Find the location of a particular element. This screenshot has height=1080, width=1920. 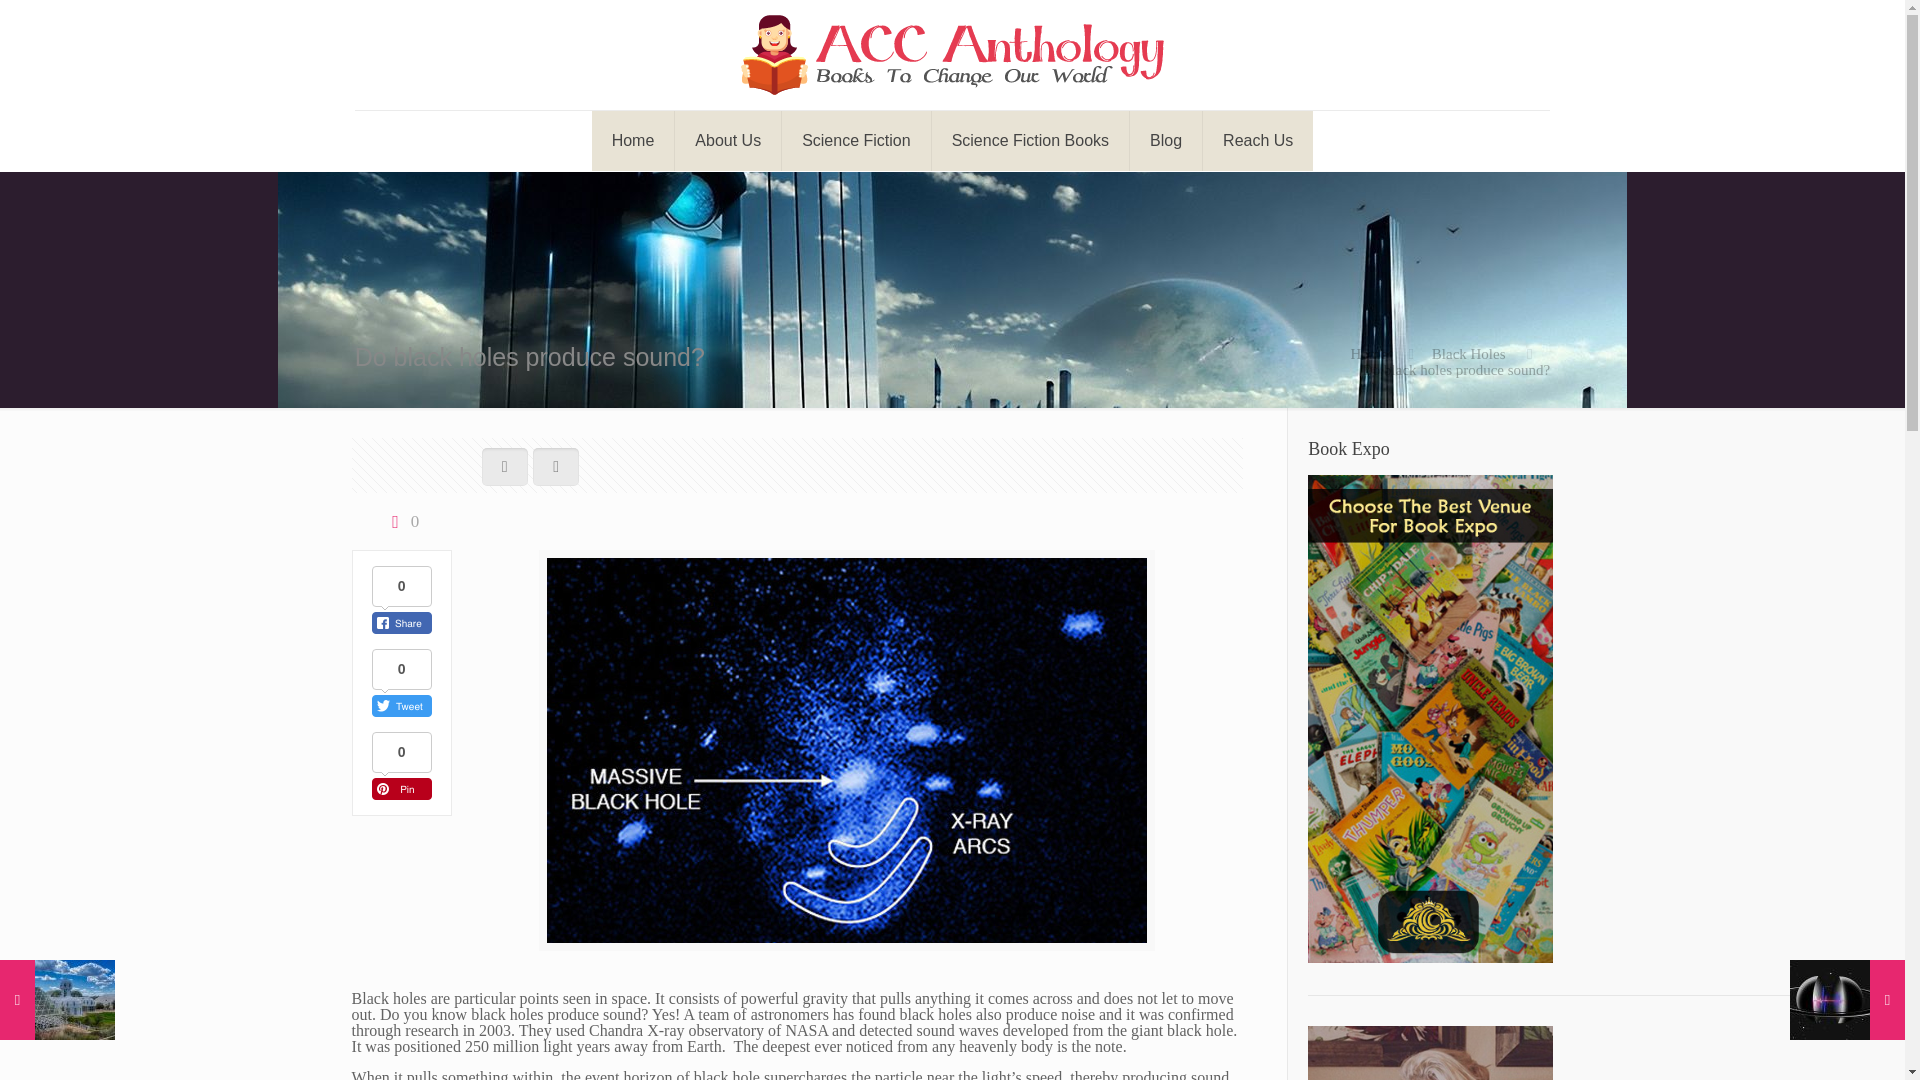

ACC Anthology is located at coordinates (952, 55).